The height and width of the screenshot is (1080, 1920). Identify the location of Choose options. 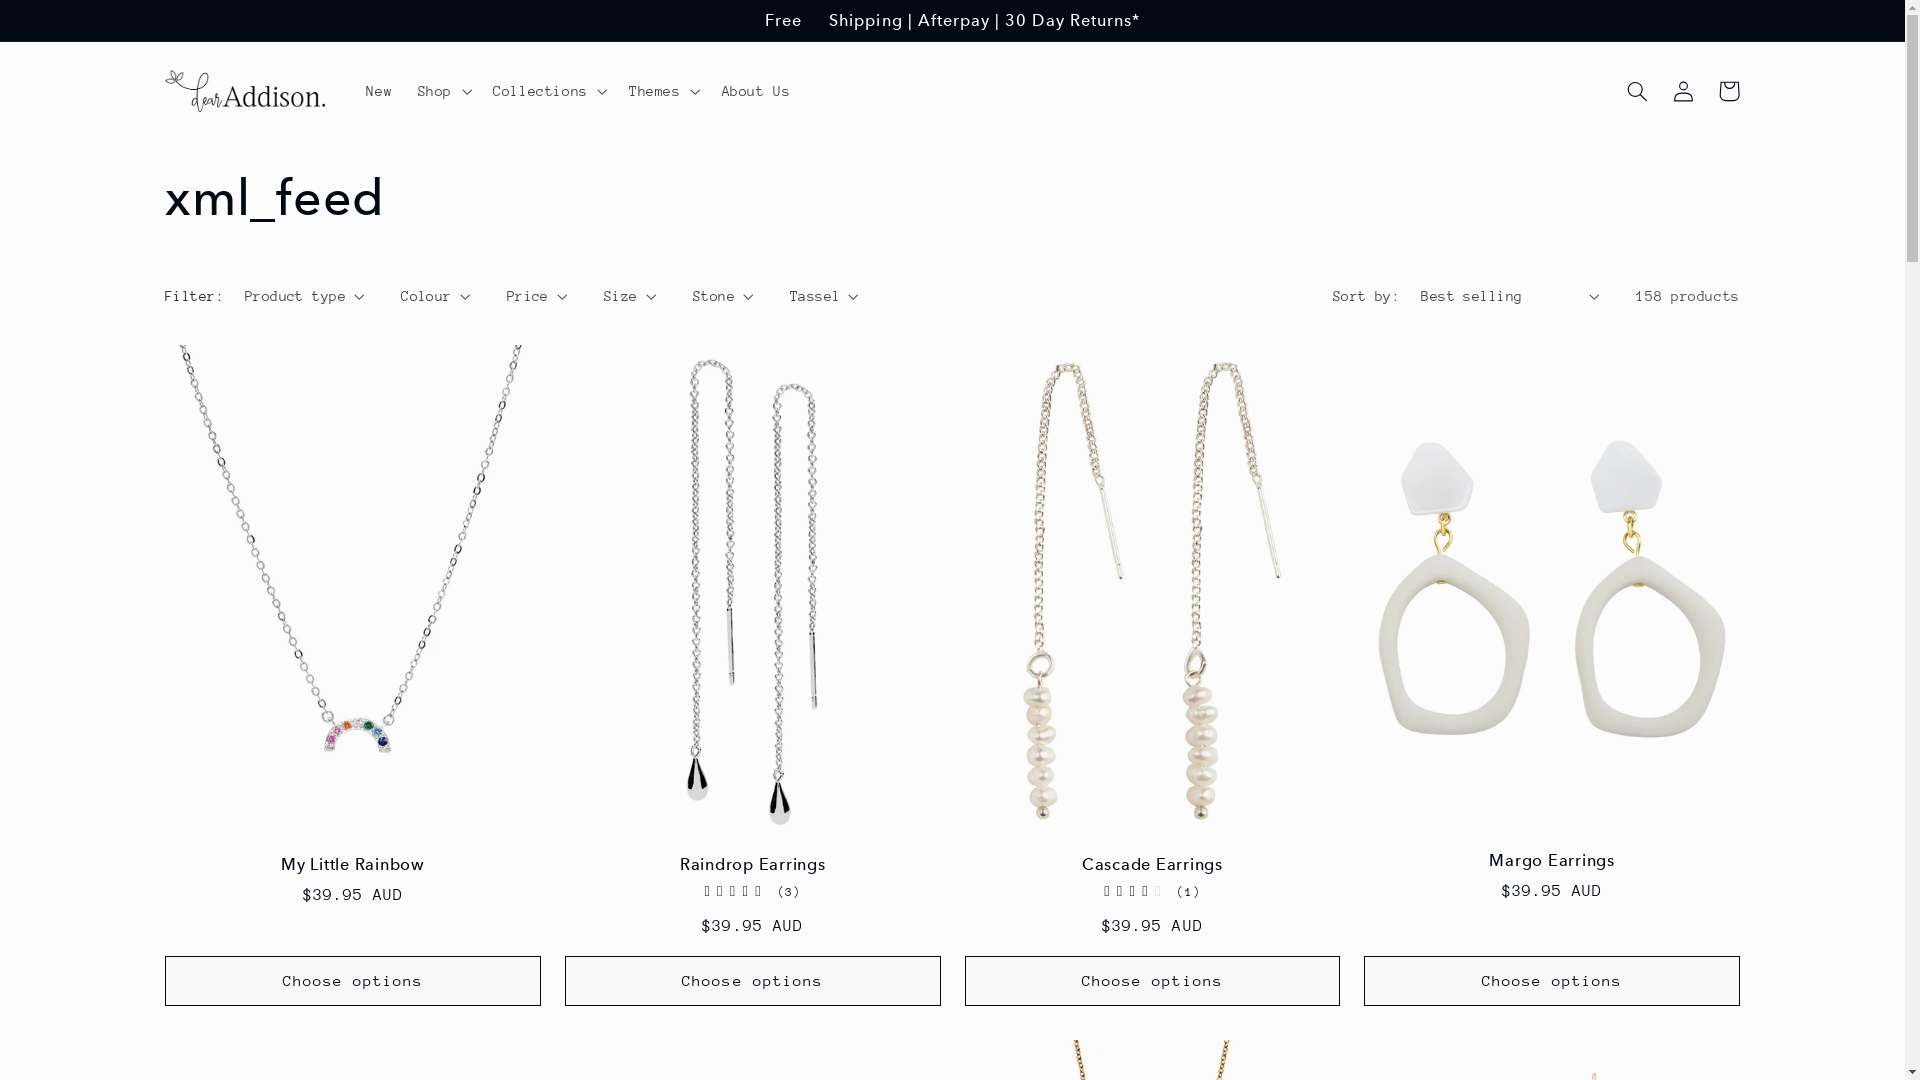
(353, 980).